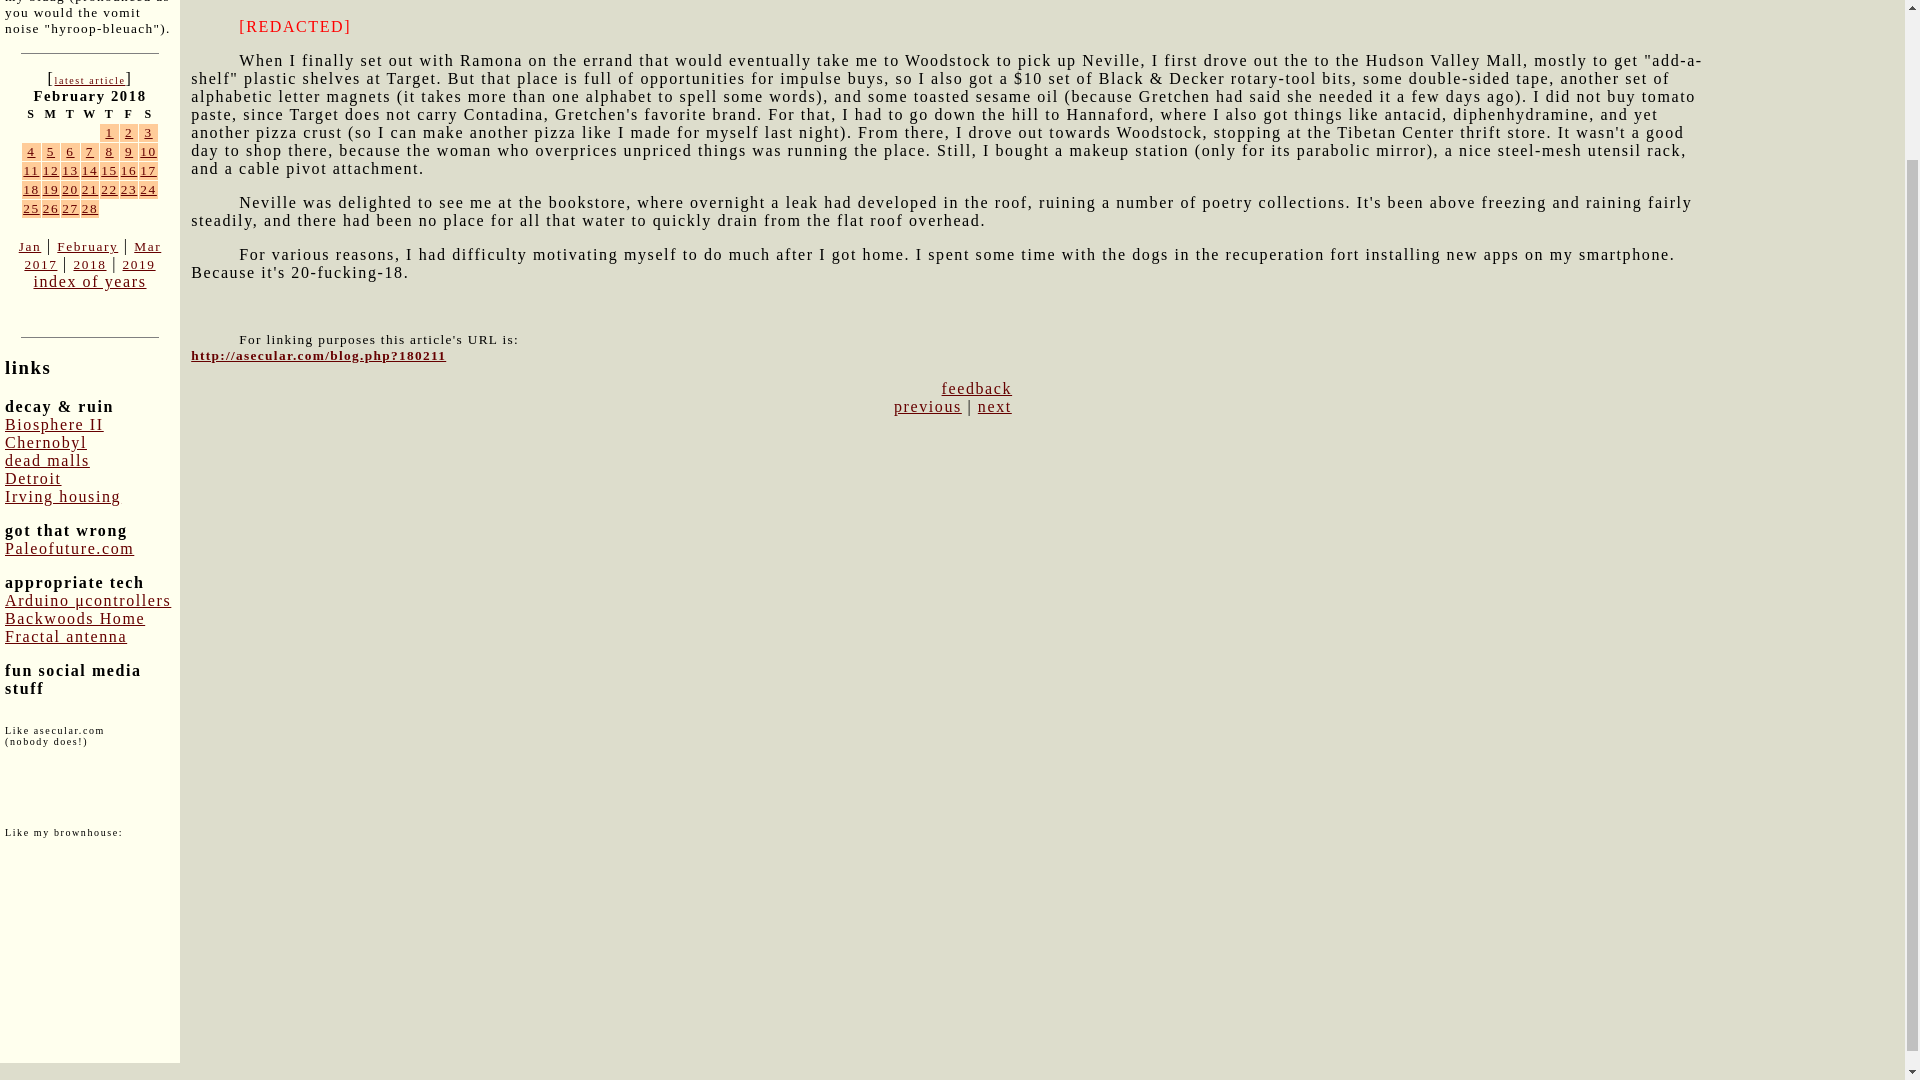  I want to click on 2019, so click(138, 264).